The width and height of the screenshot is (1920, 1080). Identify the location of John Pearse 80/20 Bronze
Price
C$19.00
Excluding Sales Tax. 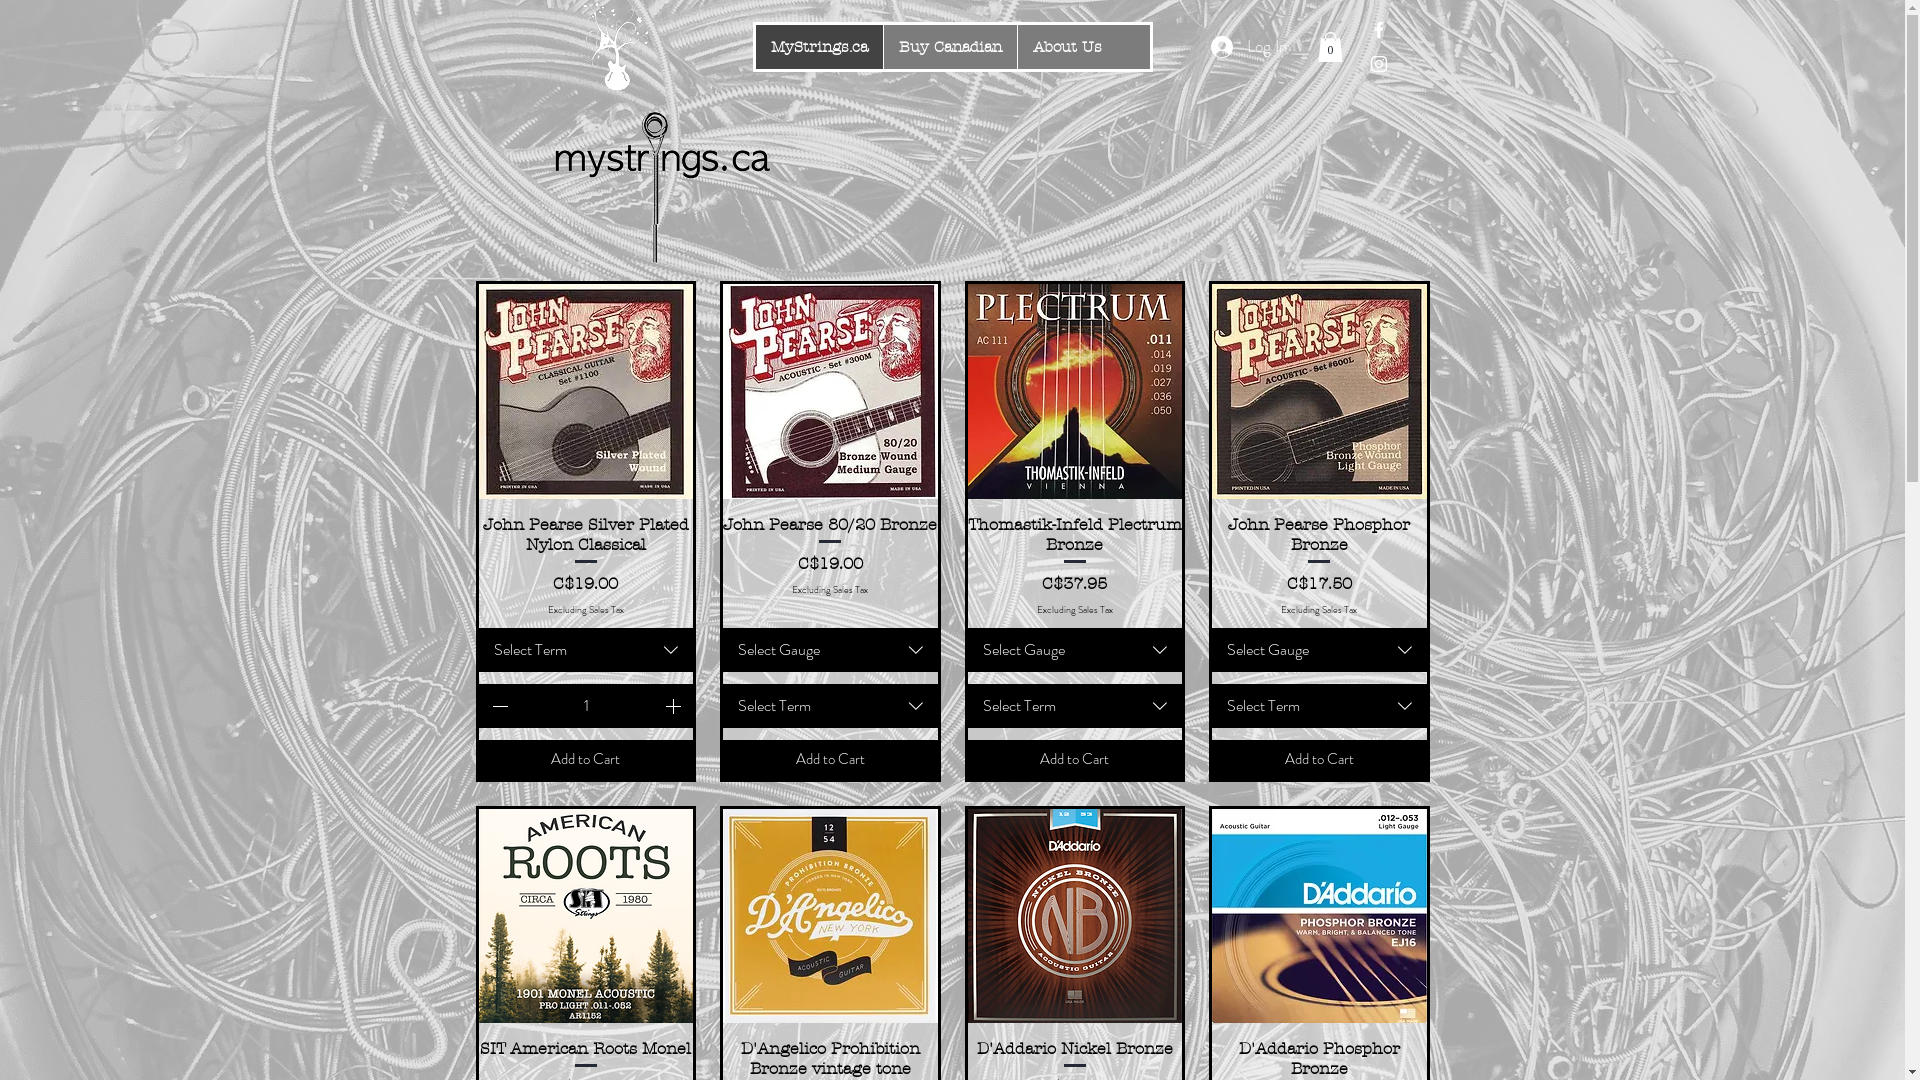
(830, 564).